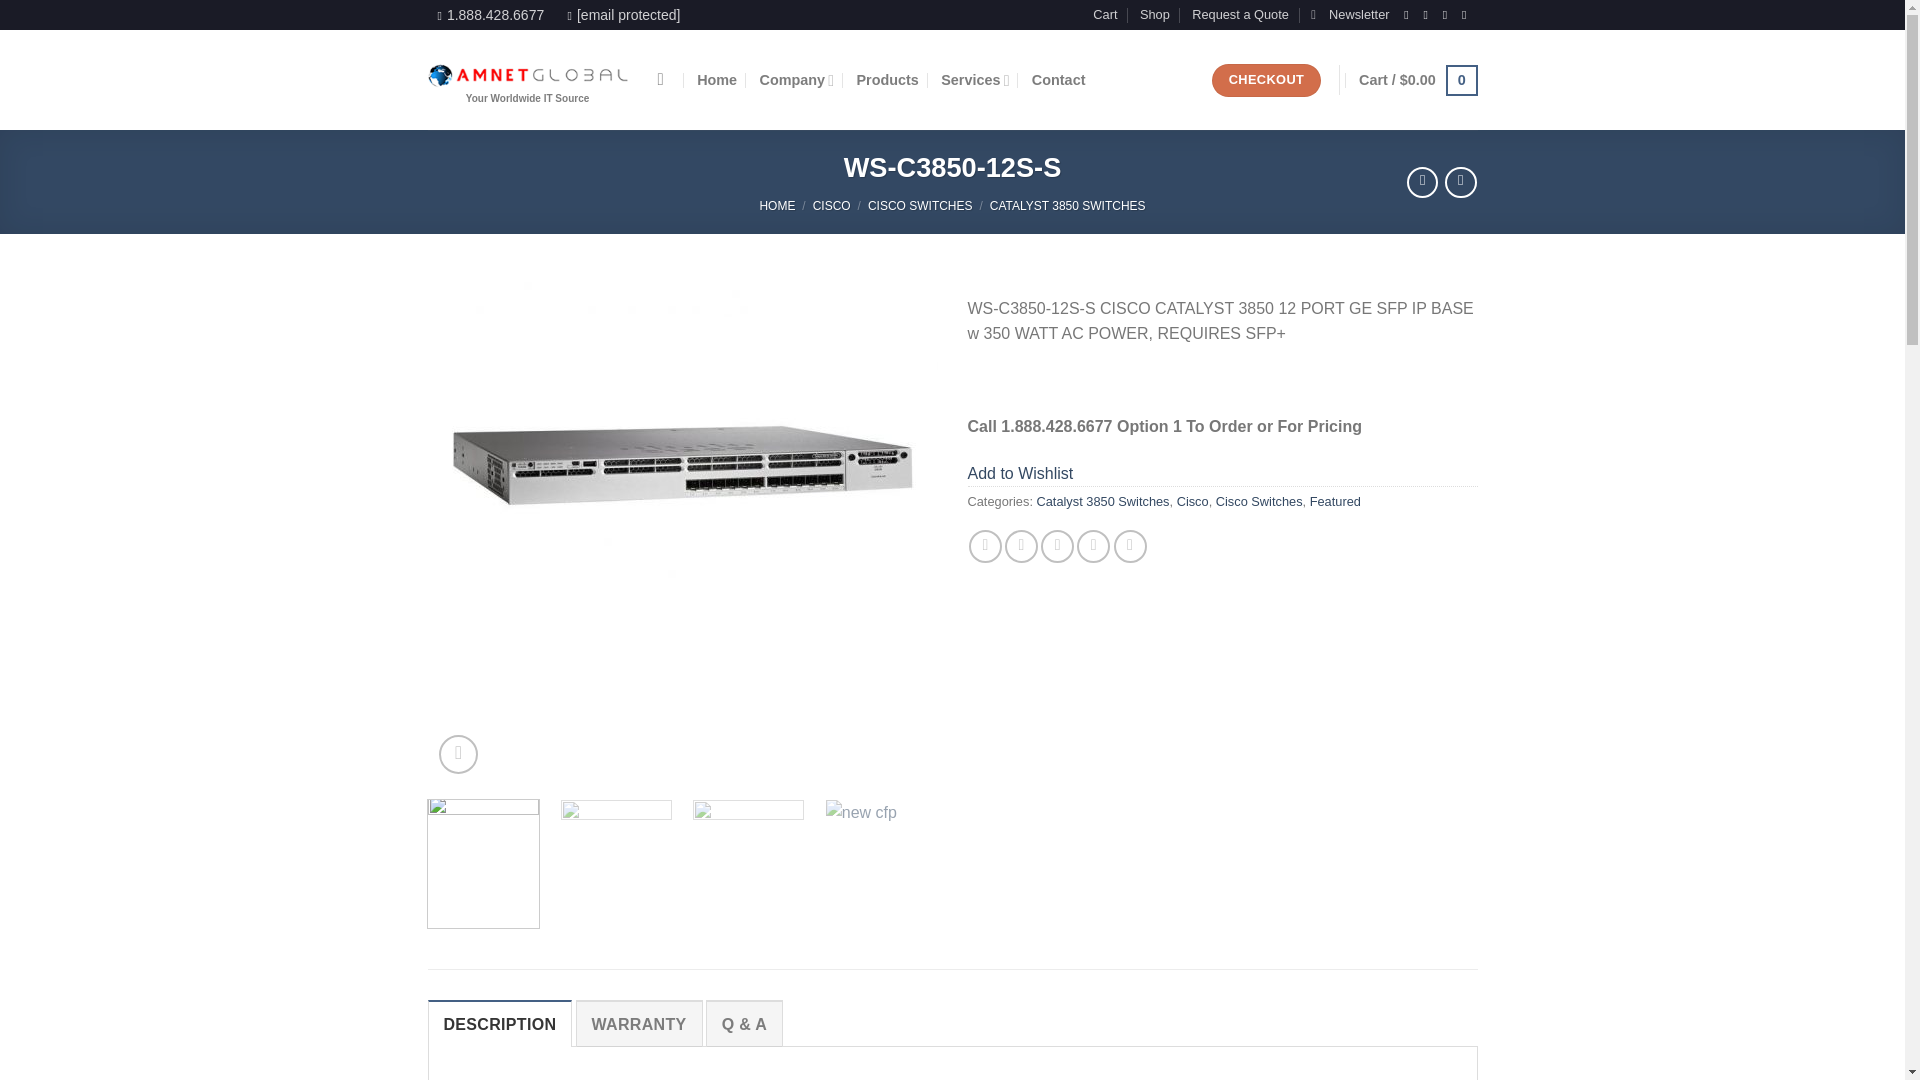  What do you see at coordinates (1021, 546) in the screenshot?
I see `Share on Twitter` at bounding box center [1021, 546].